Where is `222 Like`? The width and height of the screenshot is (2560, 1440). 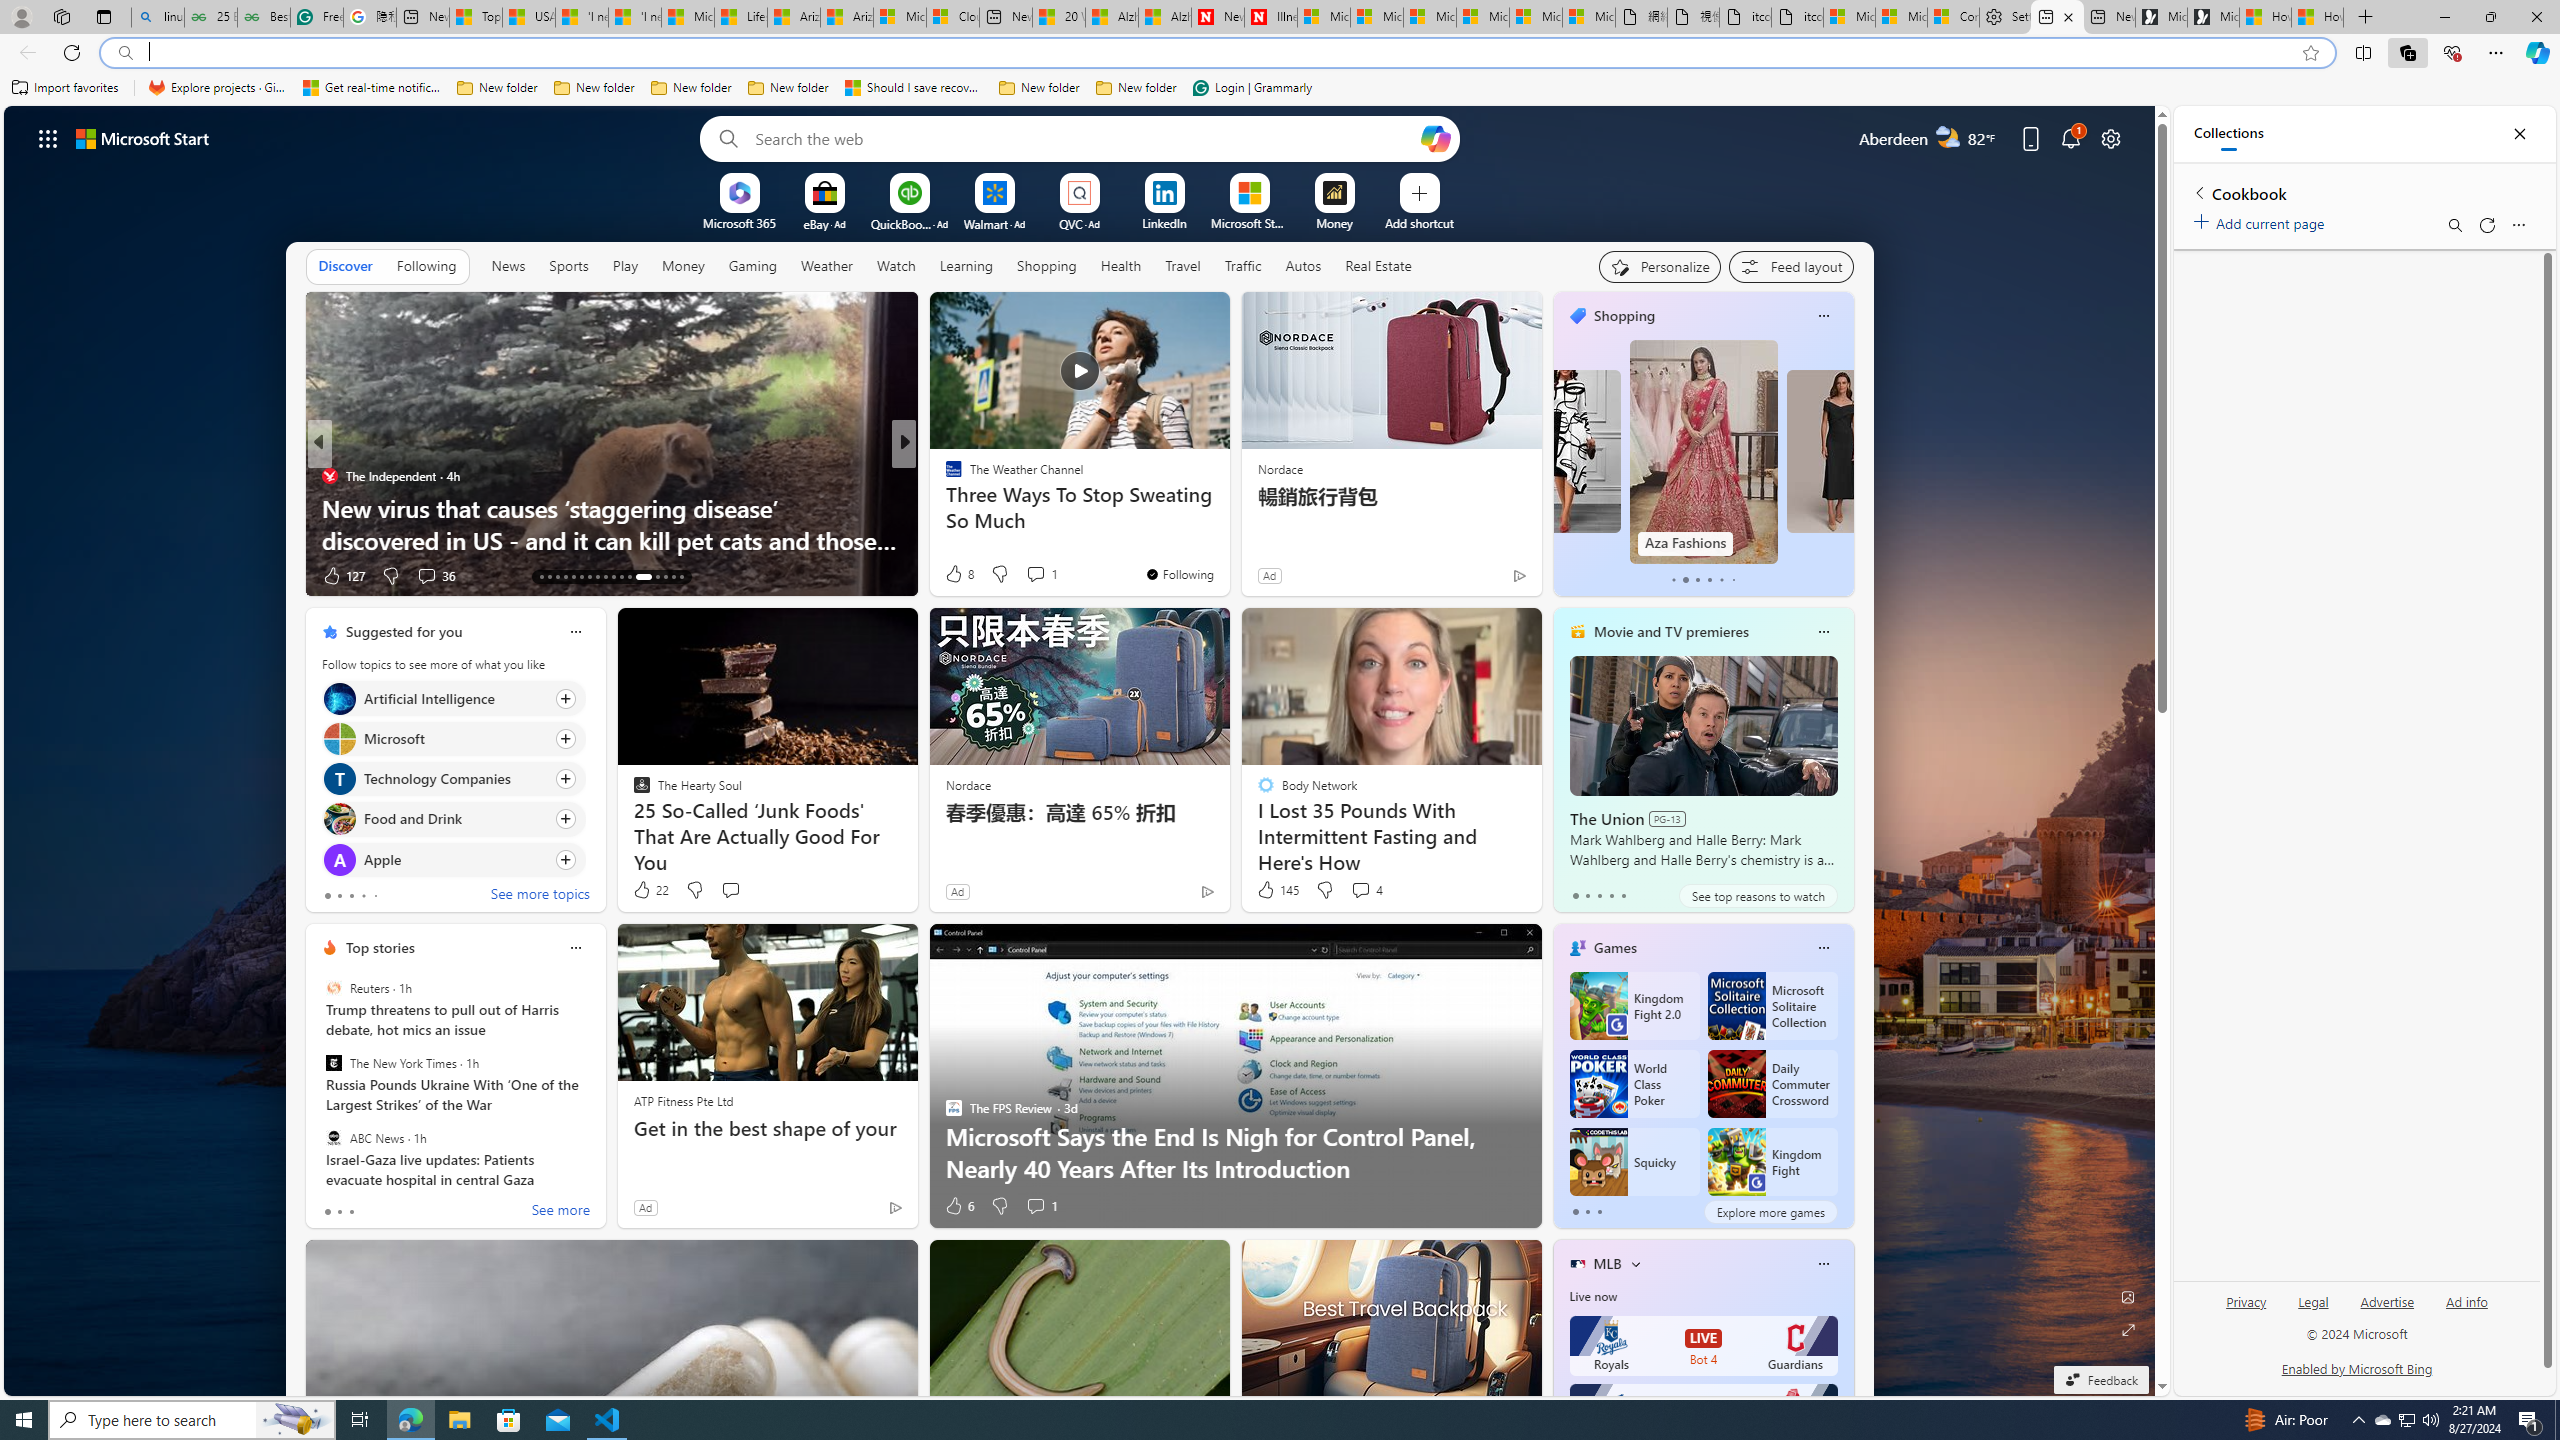
222 Like is located at coordinates (958, 576).